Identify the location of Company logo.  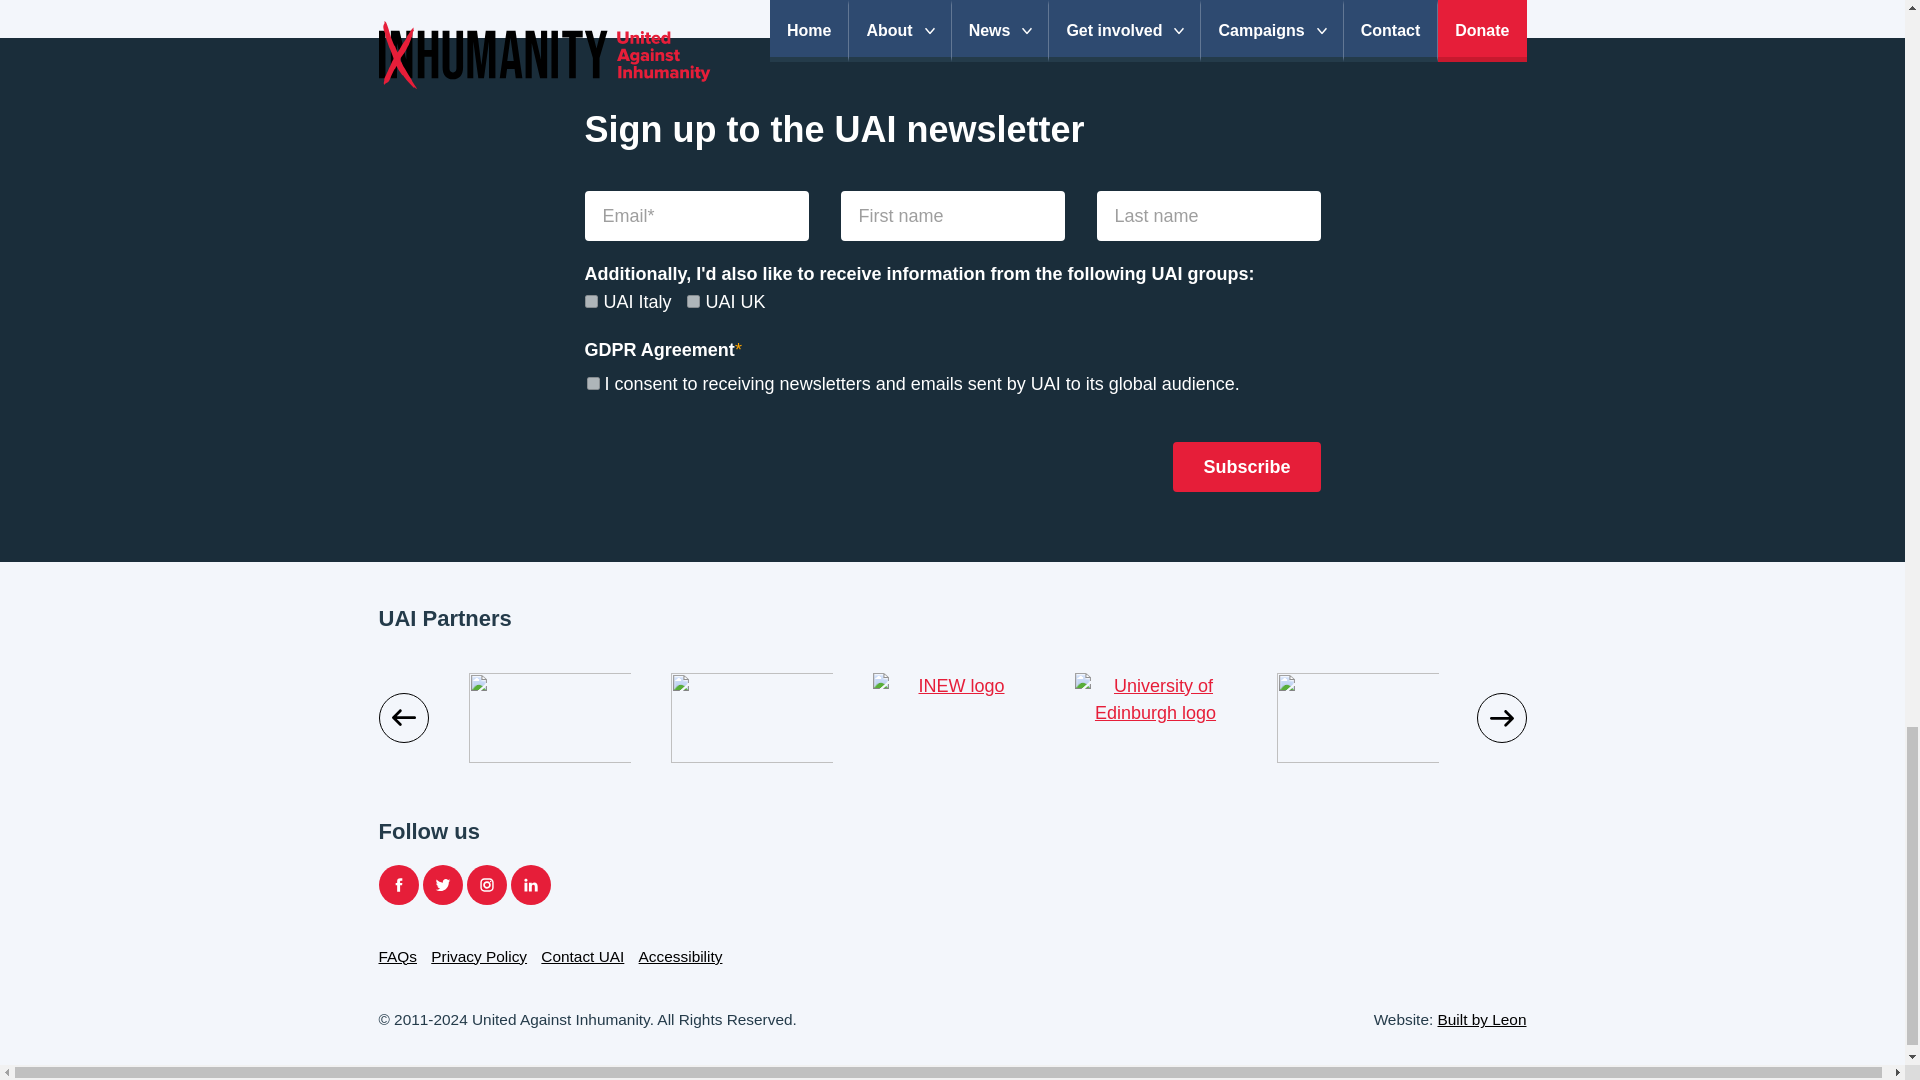
(548, 718).